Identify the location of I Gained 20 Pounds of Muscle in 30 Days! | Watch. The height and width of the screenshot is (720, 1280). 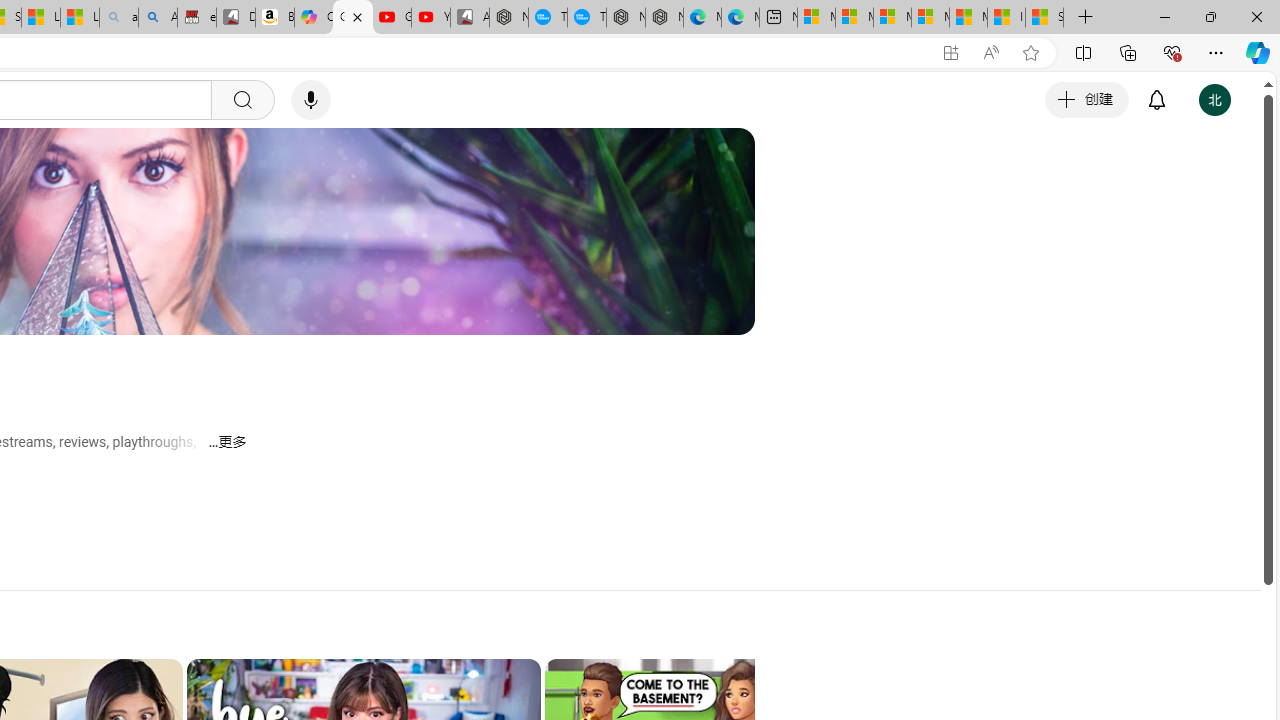
(1006, 18).